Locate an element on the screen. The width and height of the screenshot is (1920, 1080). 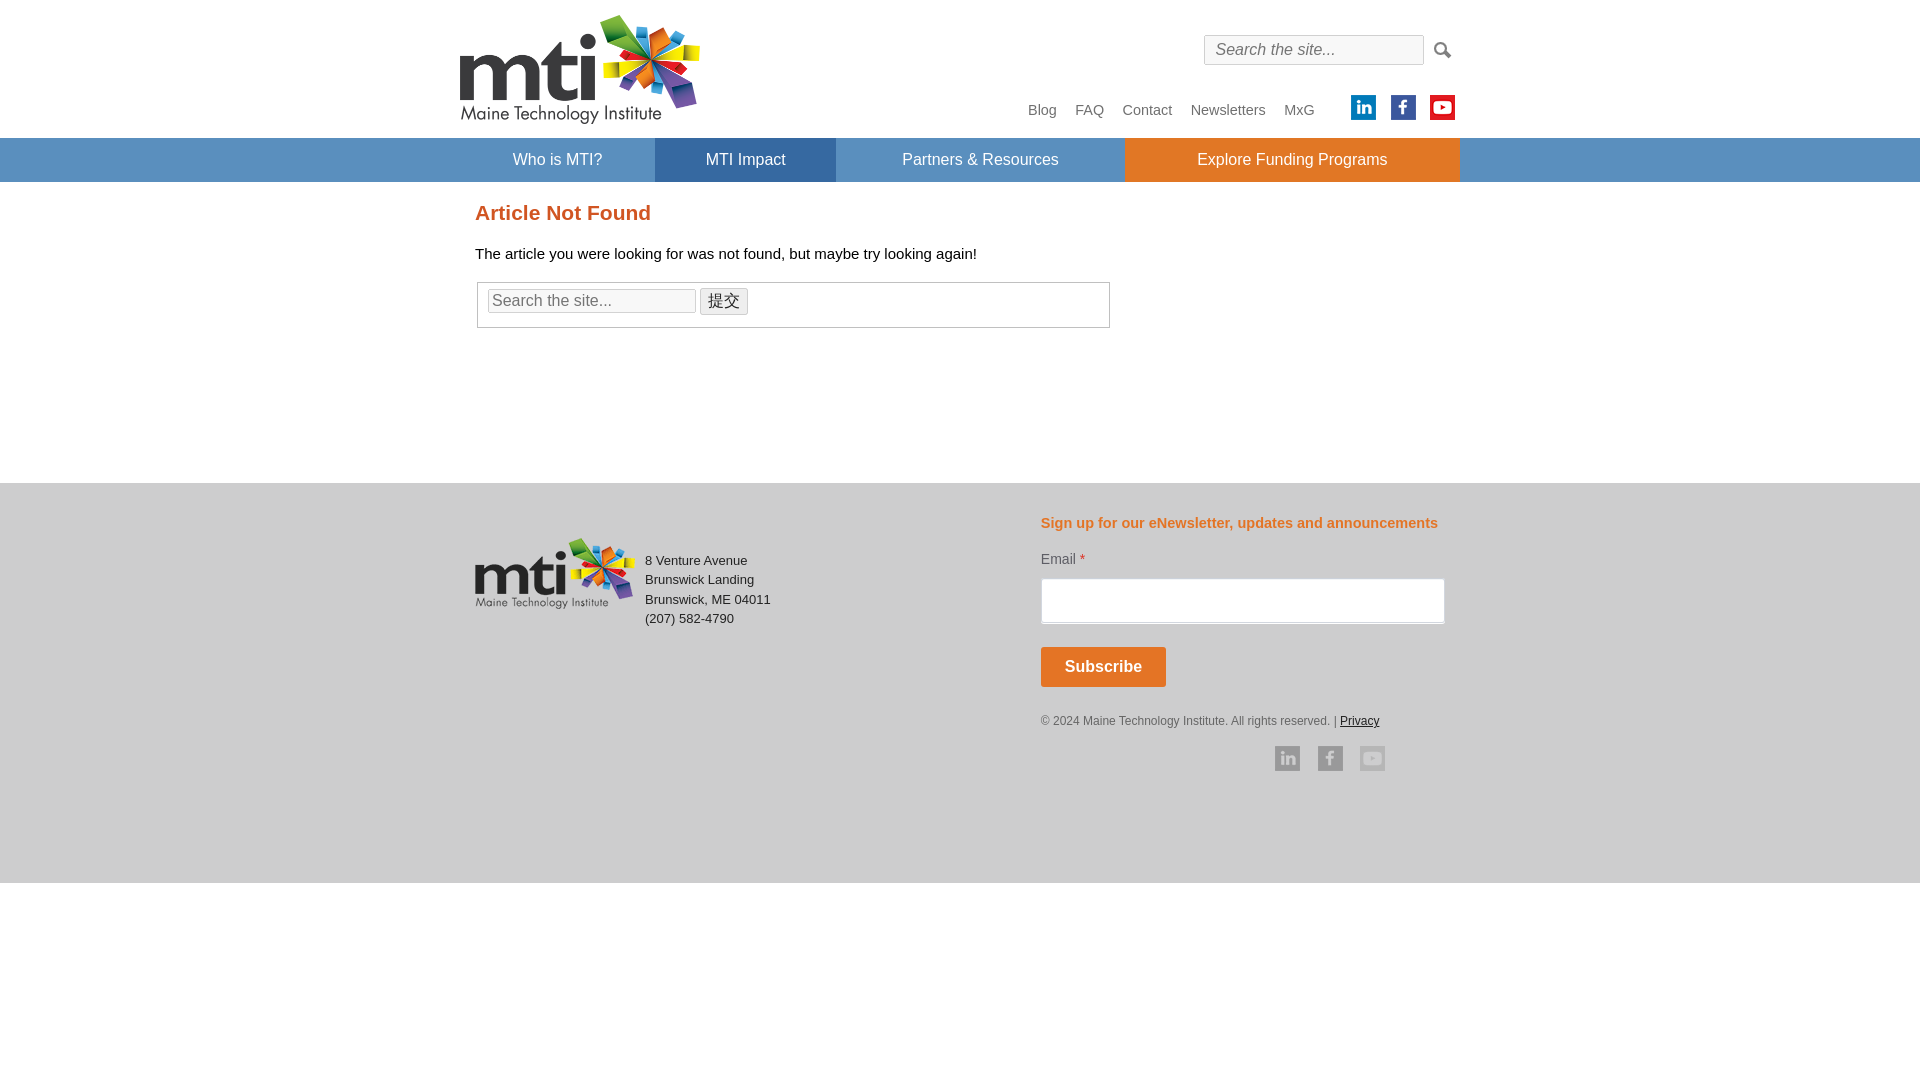
YT is located at coordinates (1442, 106).